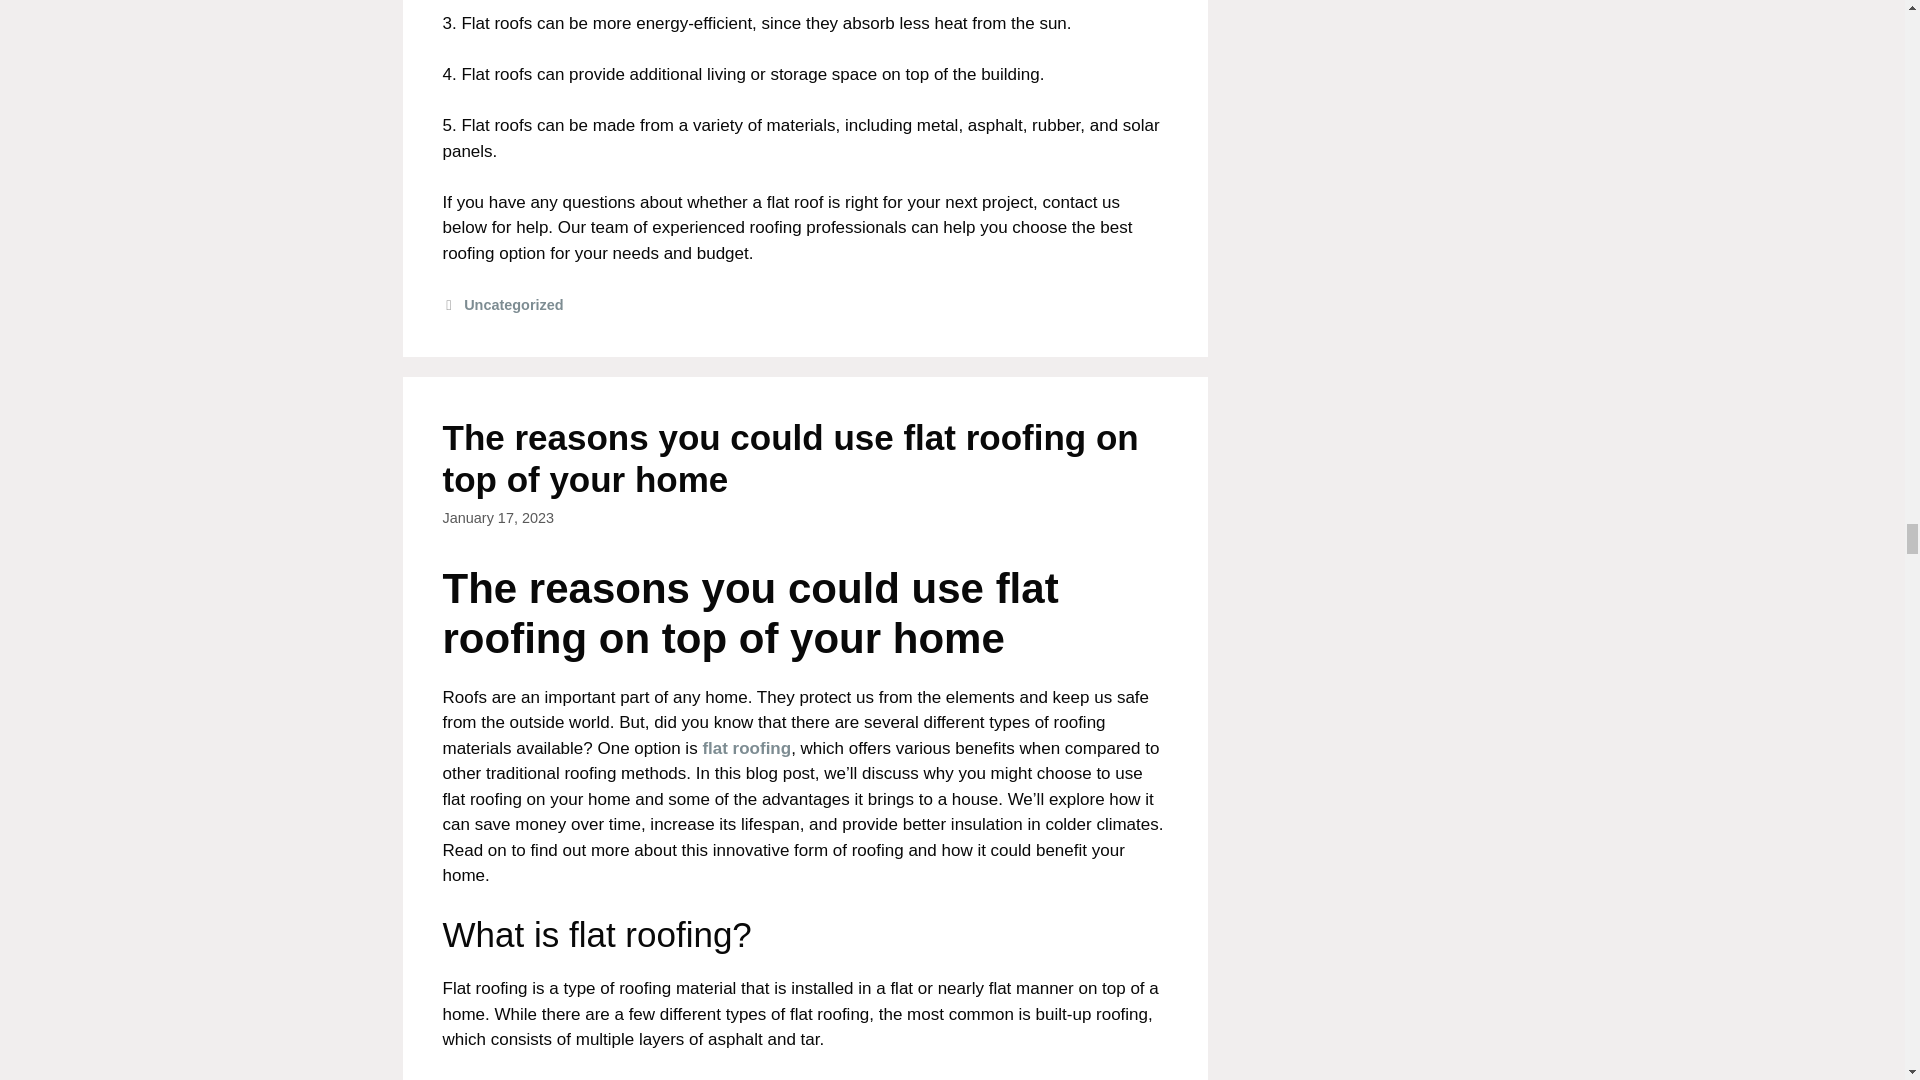 Image resolution: width=1920 pixels, height=1080 pixels. I want to click on The reasons you could use flat roofing on top of your home, so click(790, 458).